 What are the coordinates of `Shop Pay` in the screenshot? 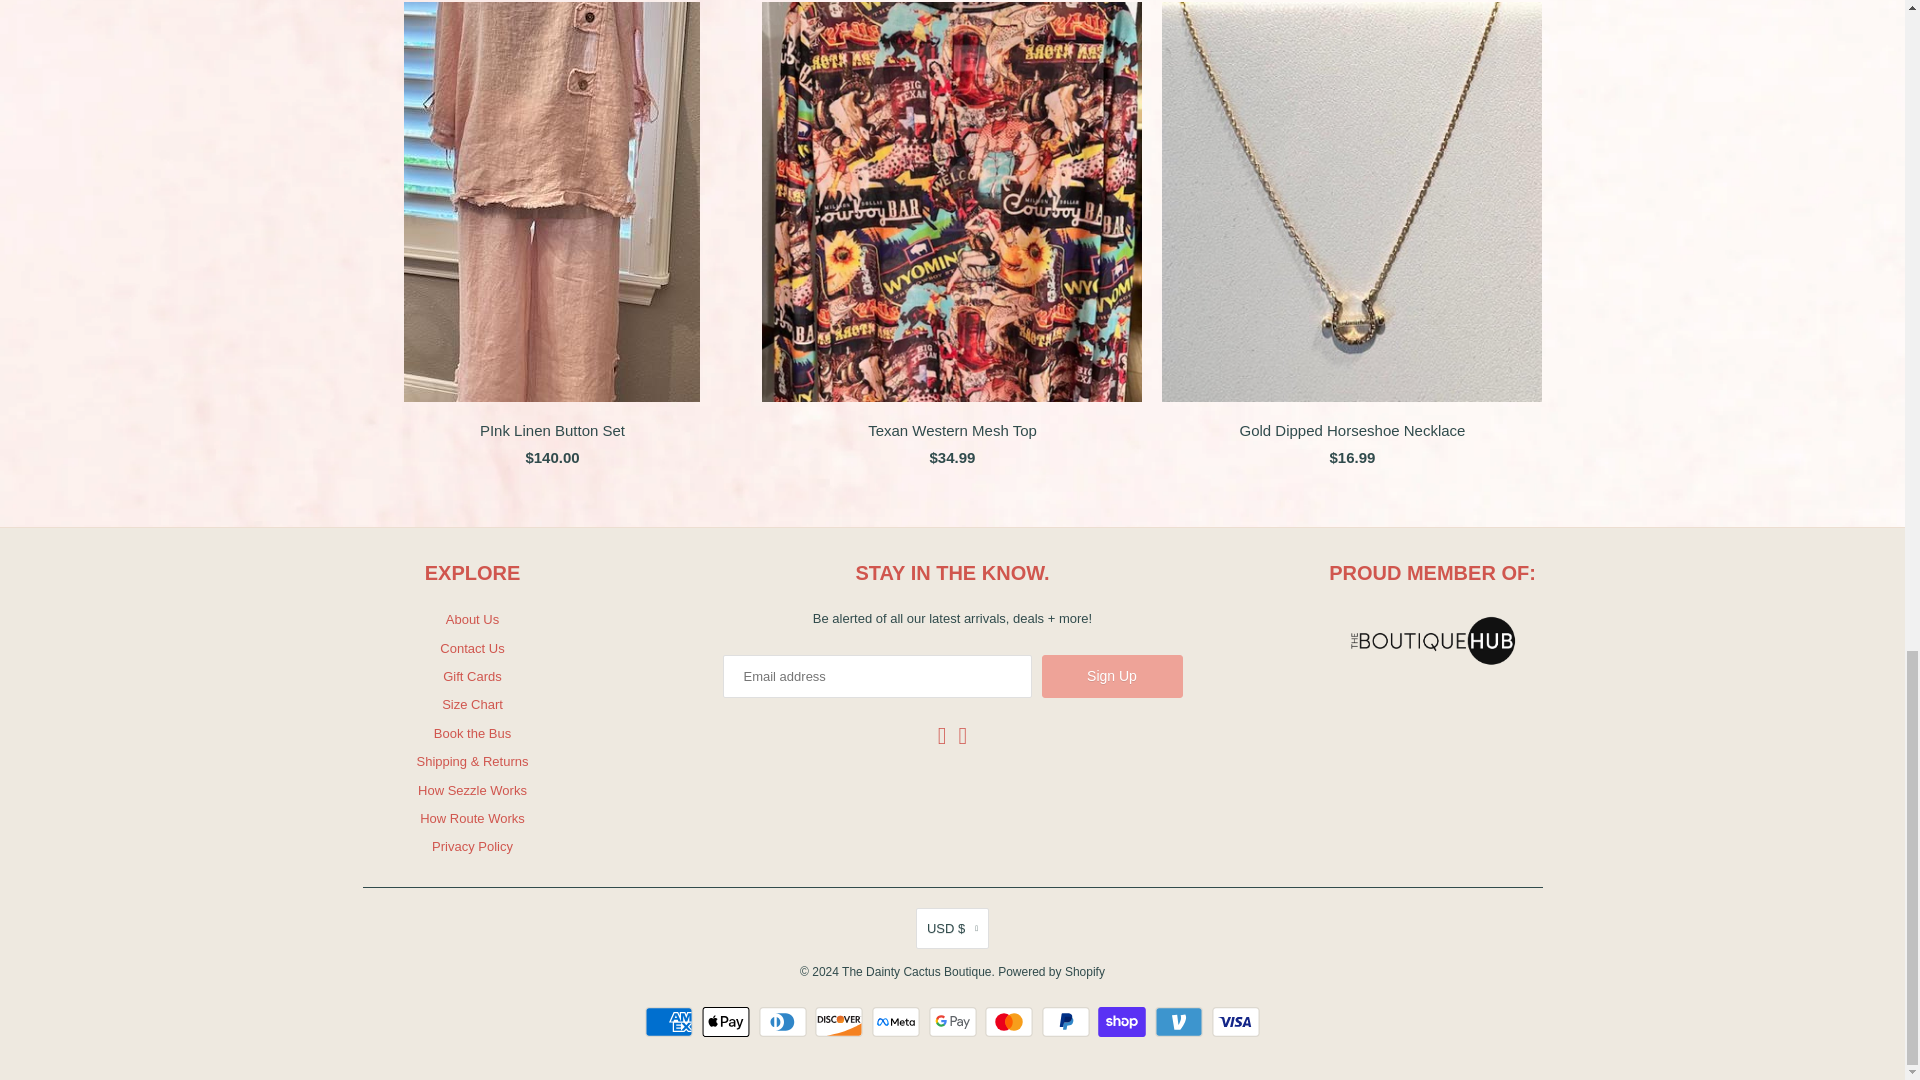 It's located at (1124, 1021).